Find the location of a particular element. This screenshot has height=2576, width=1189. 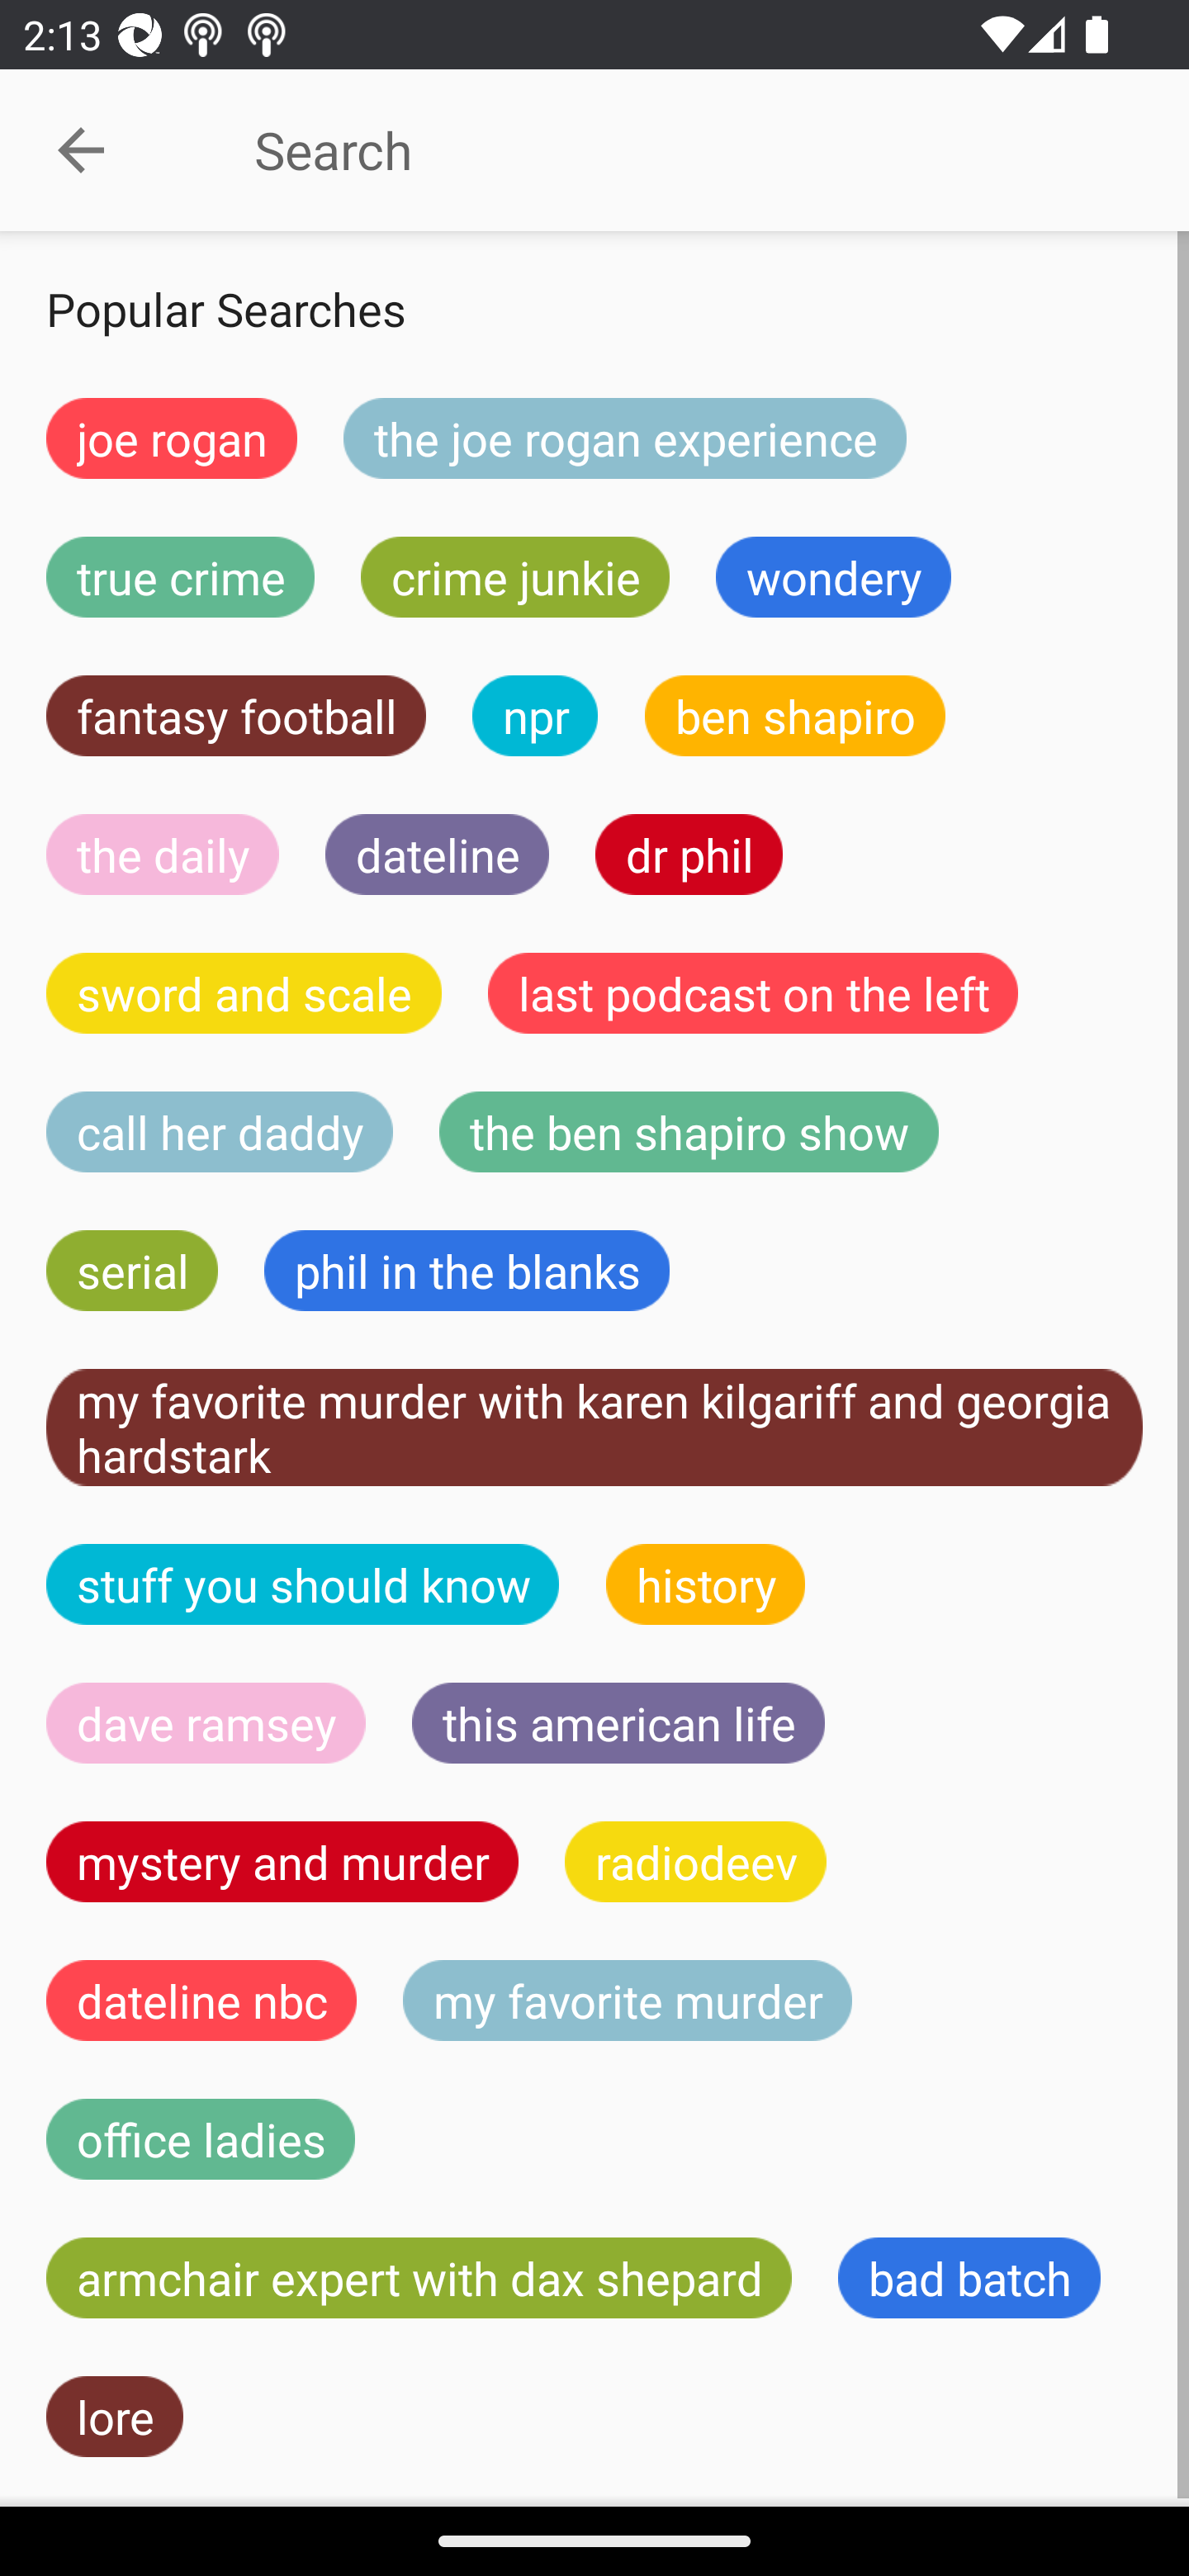

dateline is located at coordinates (438, 854).